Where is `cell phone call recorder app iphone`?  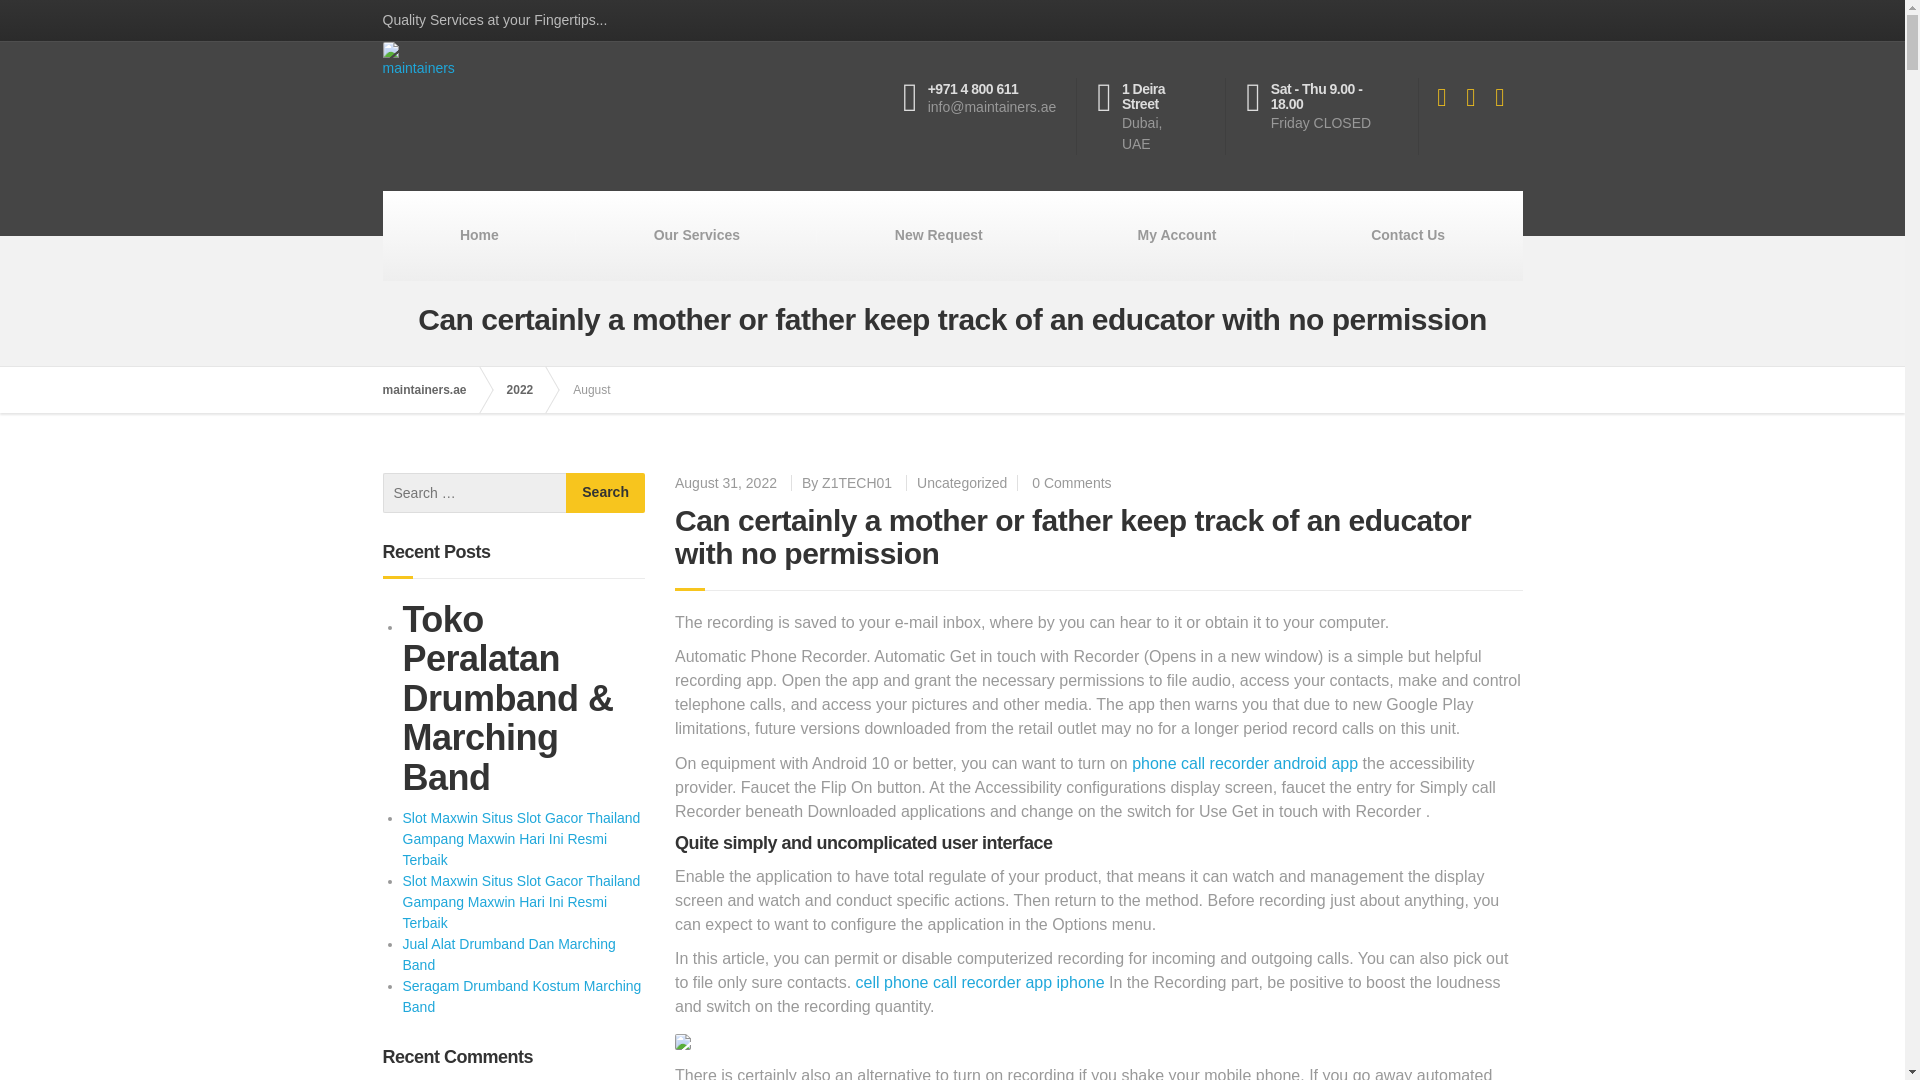
cell phone call recorder app iphone is located at coordinates (980, 982).